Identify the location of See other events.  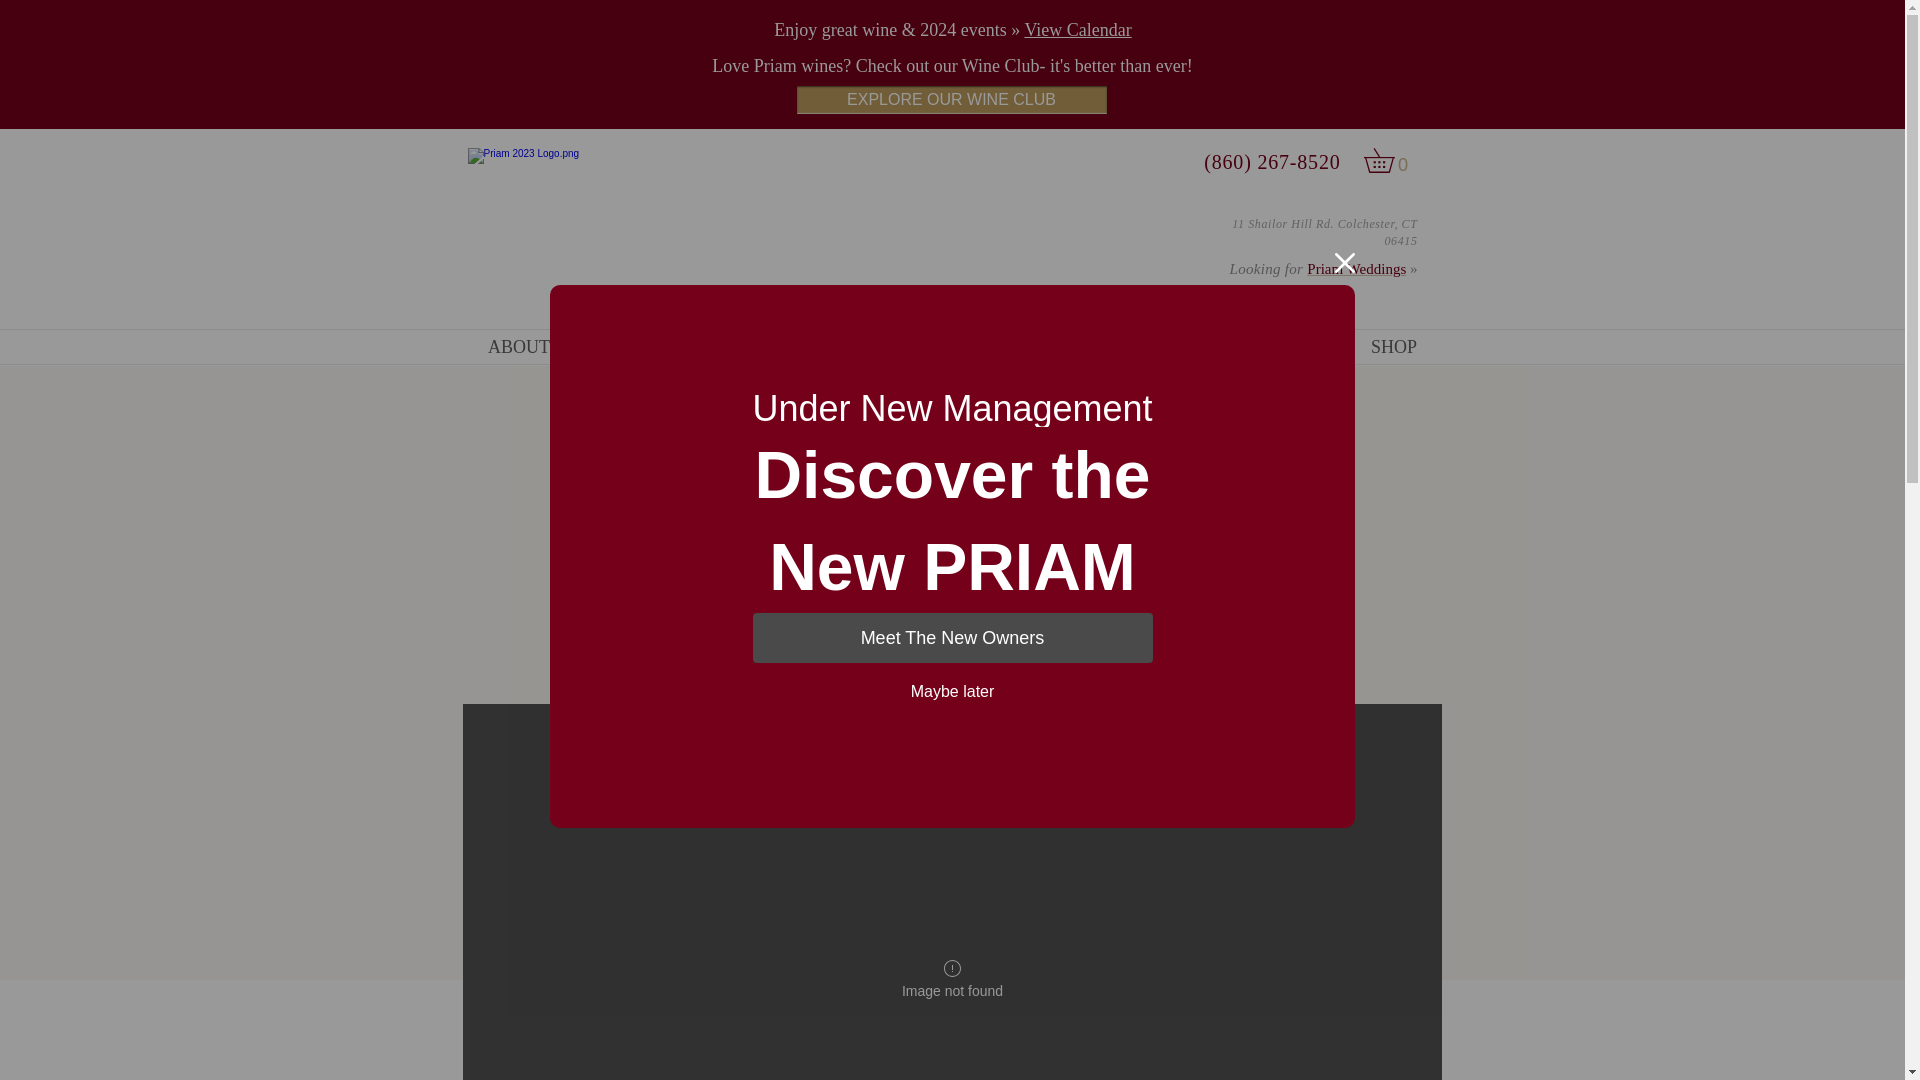
(952, 610).